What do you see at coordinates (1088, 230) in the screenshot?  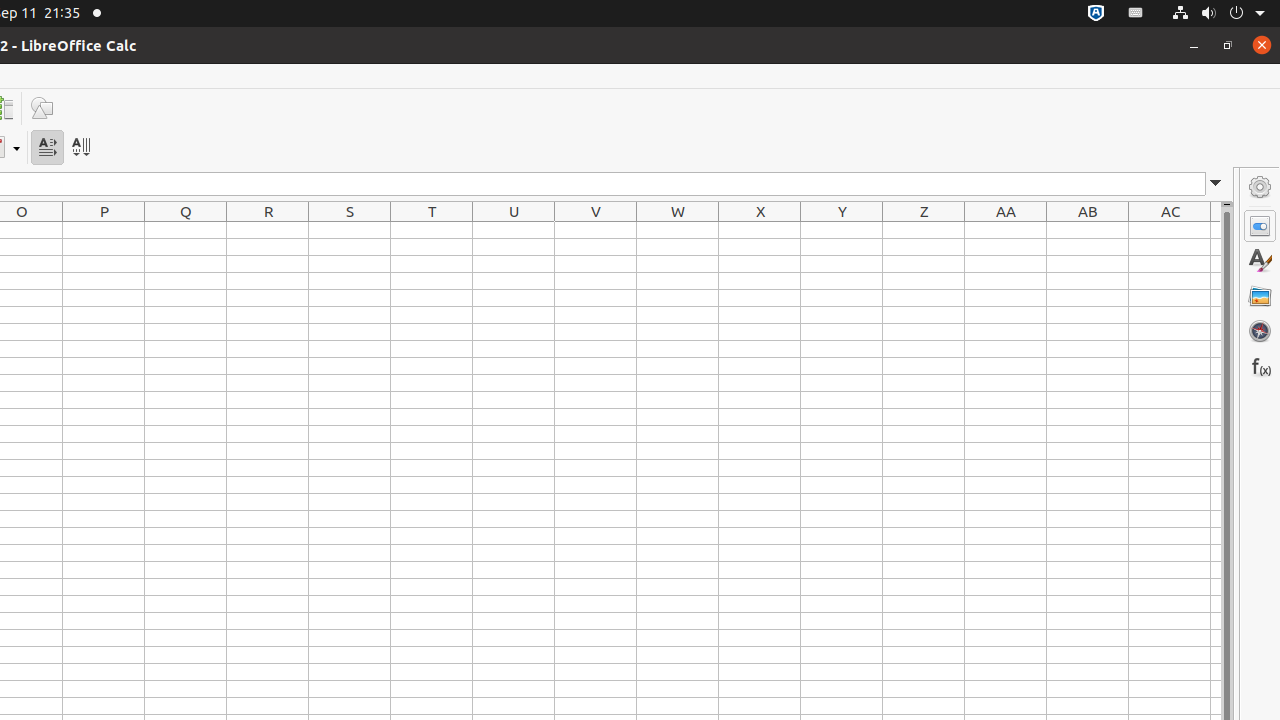 I see `AB1` at bounding box center [1088, 230].